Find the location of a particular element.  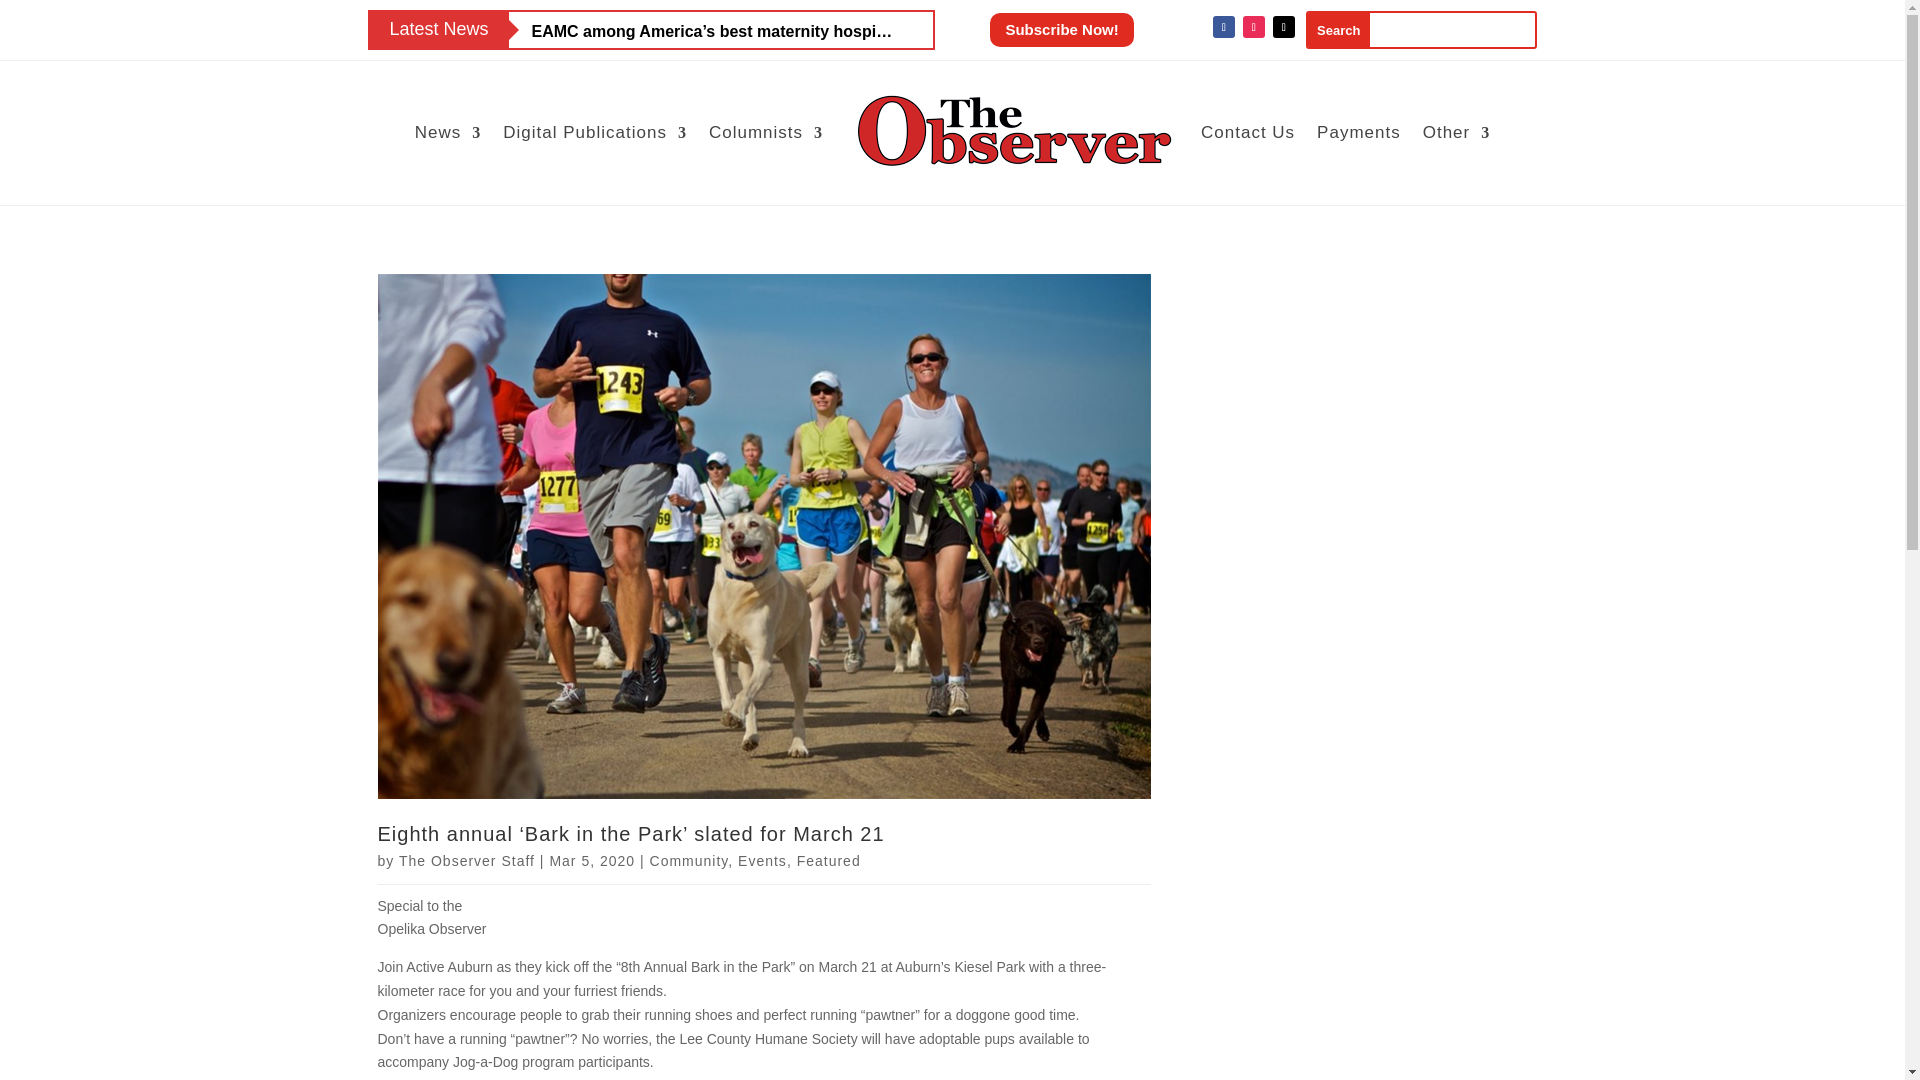

Follow on Facebook is located at coordinates (1224, 26).